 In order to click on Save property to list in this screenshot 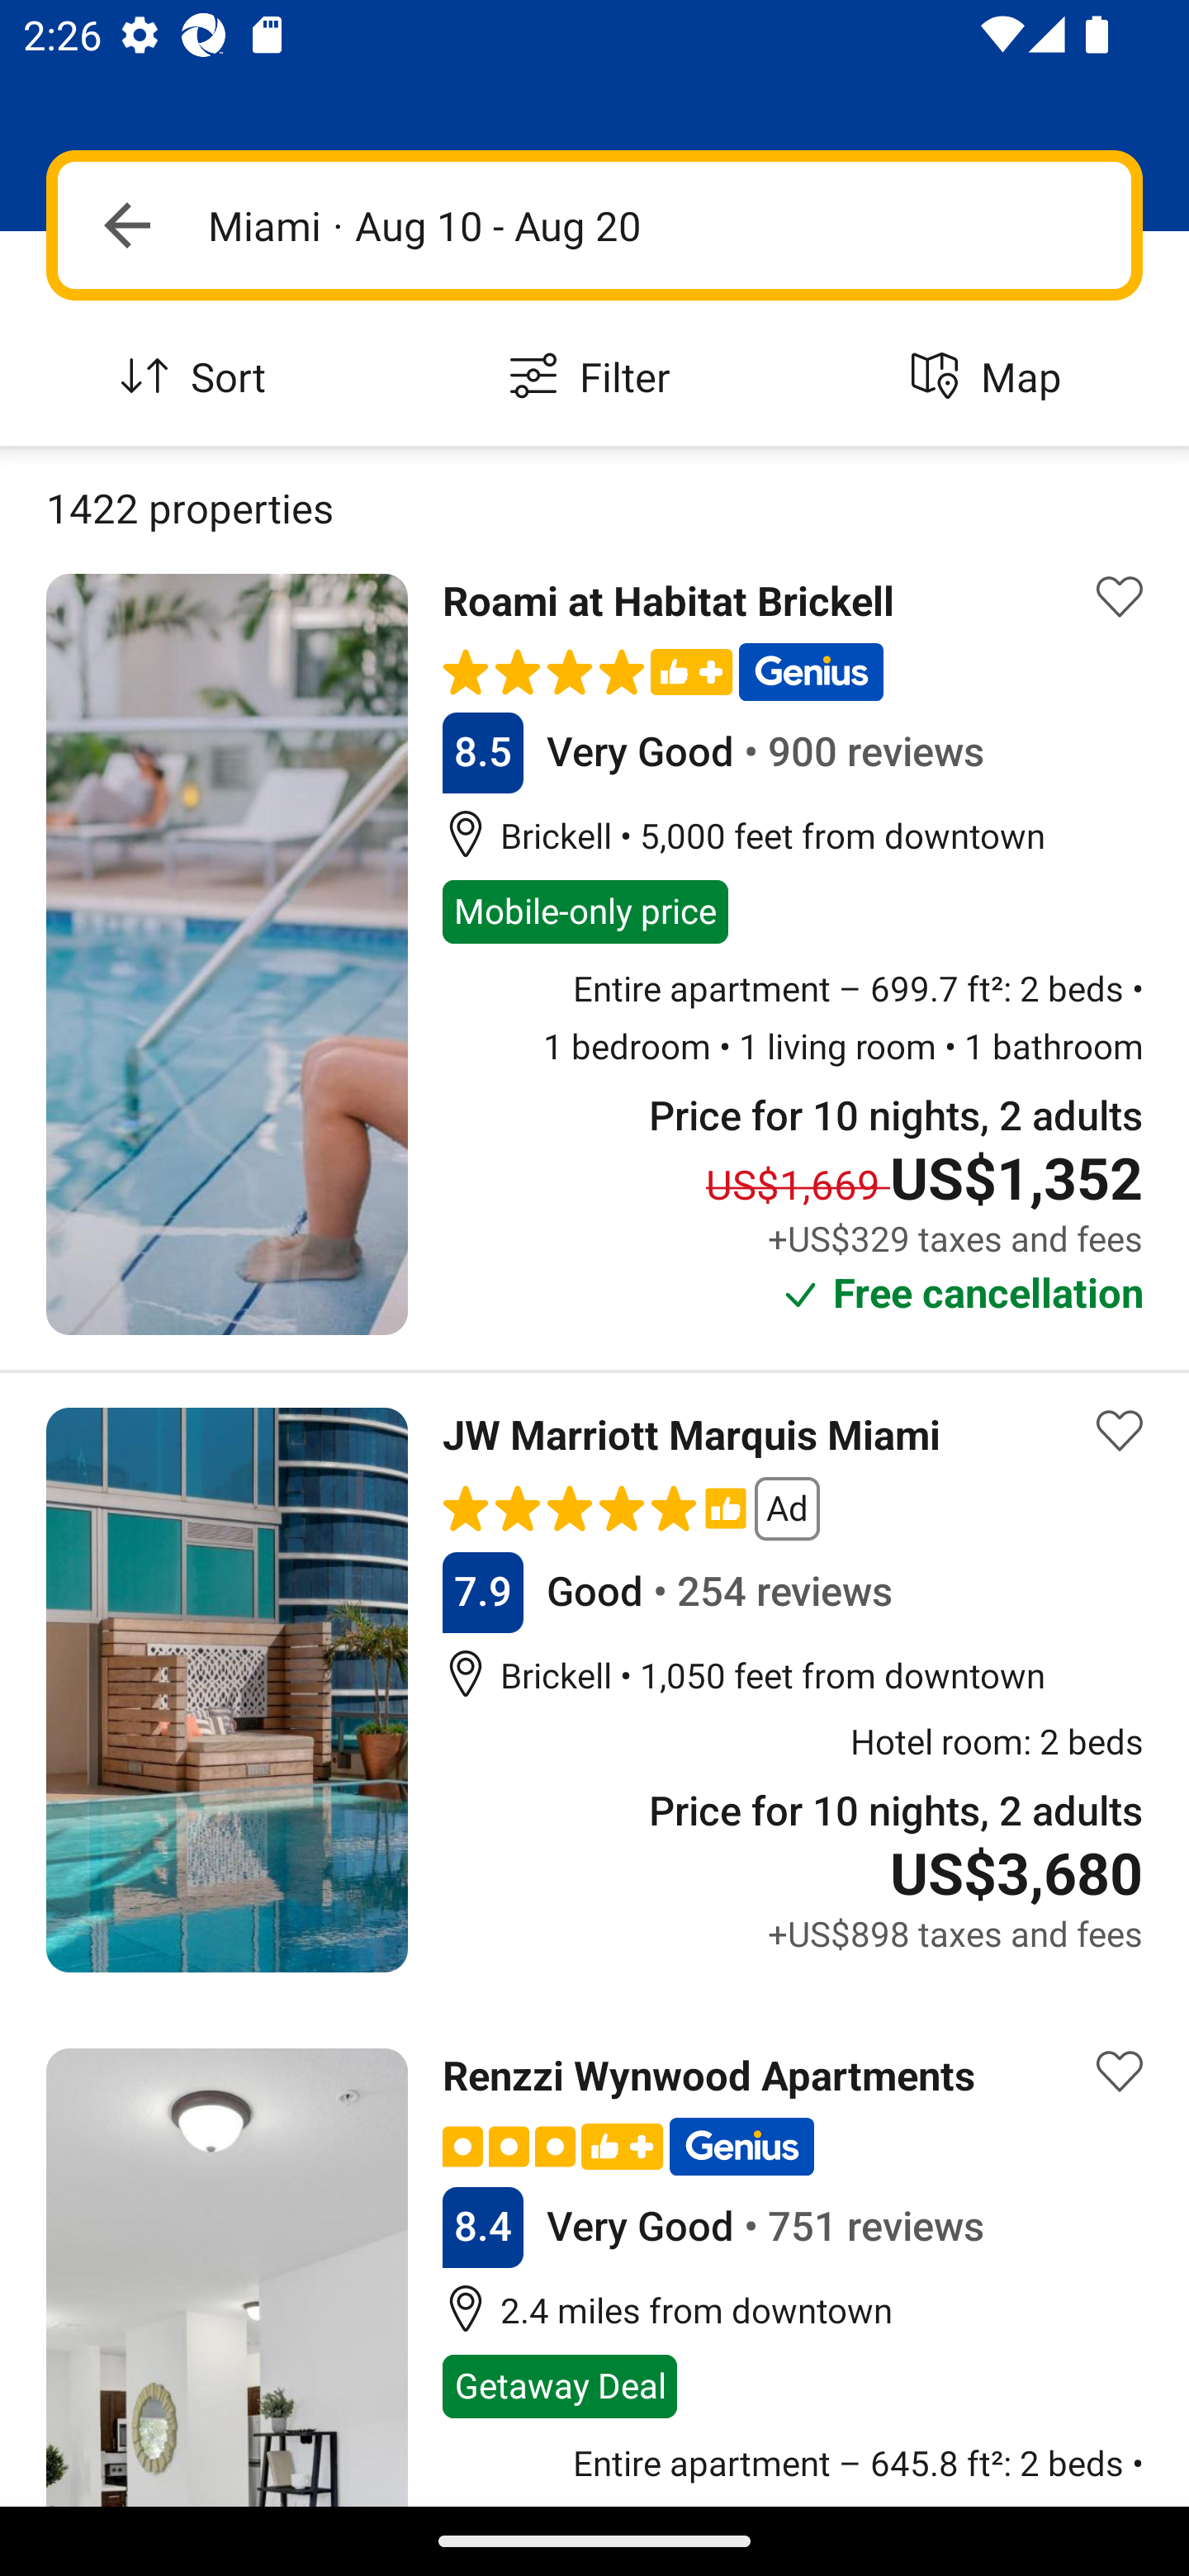, I will do `click(1120, 598)`.